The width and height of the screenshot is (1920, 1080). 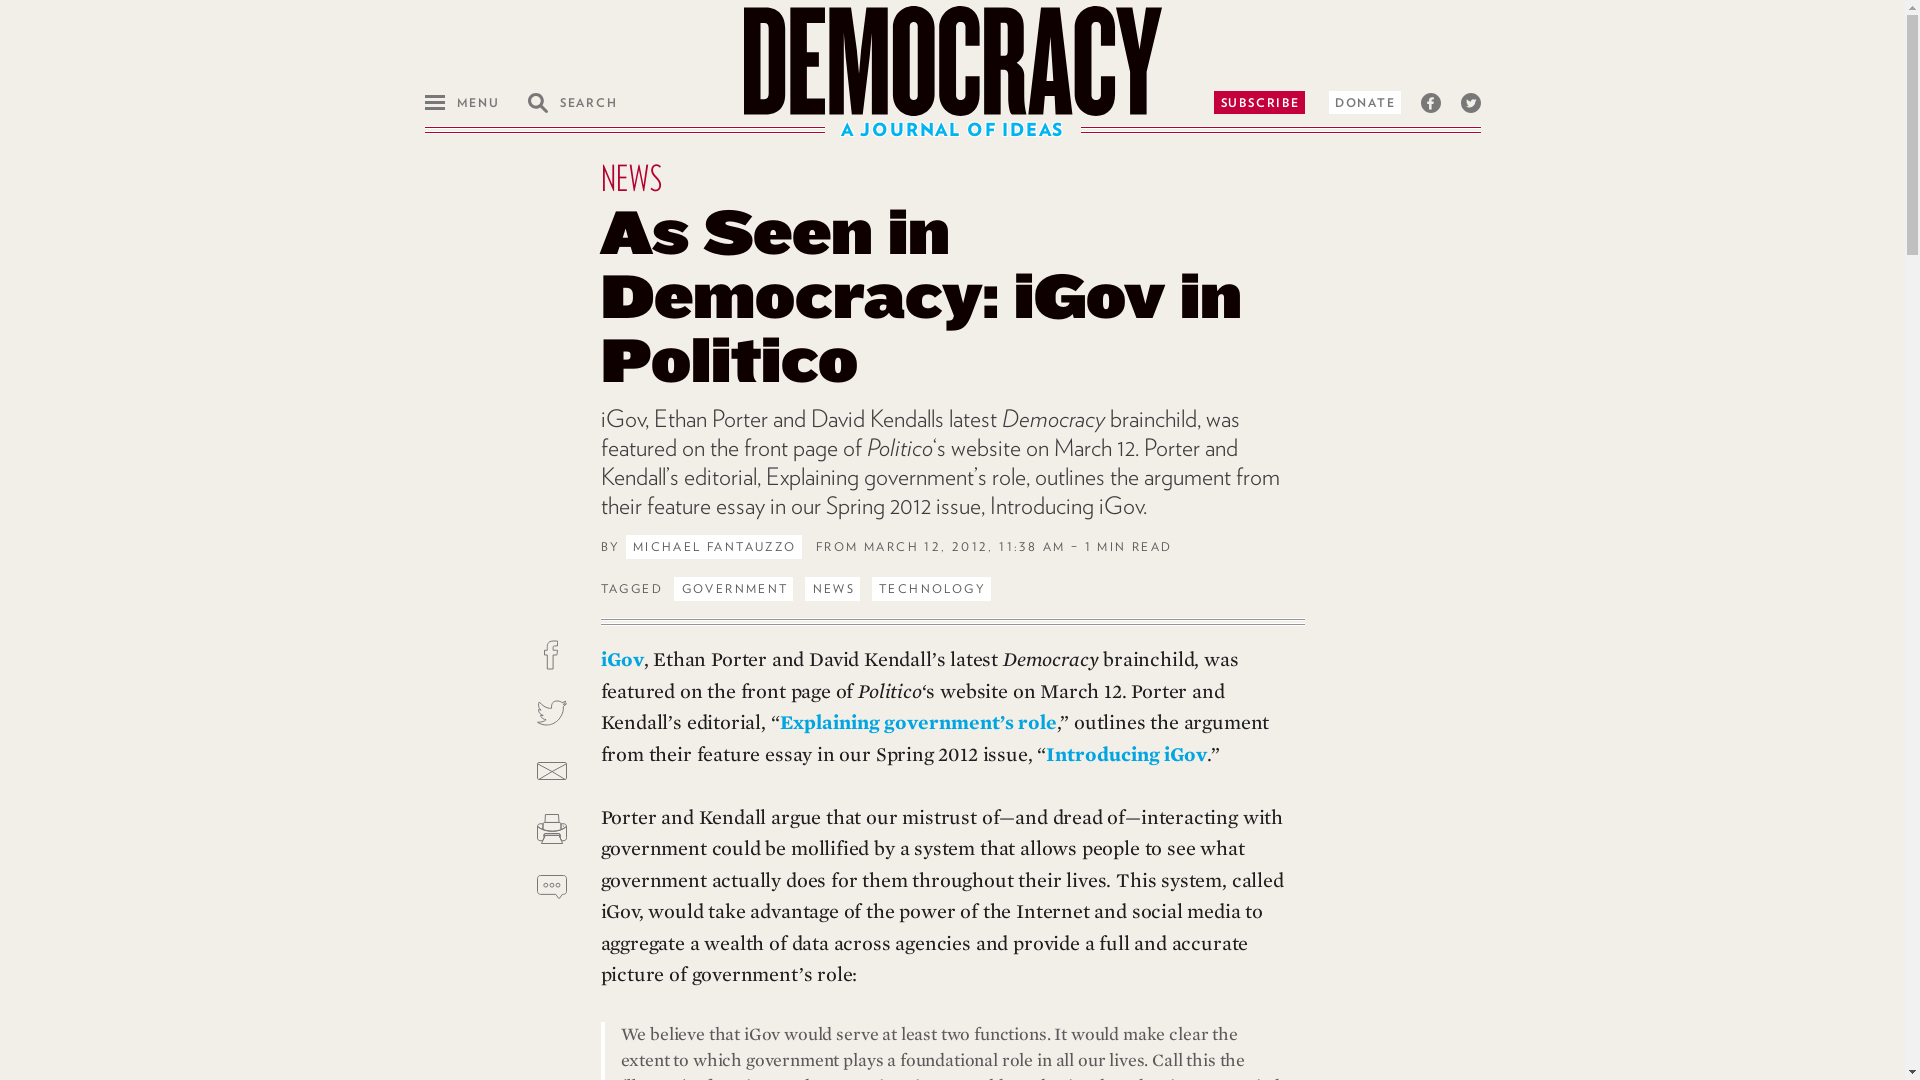 What do you see at coordinates (732, 588) in the screenshot?
I see `GOVERNMENT` at bounding box center [732, 588].